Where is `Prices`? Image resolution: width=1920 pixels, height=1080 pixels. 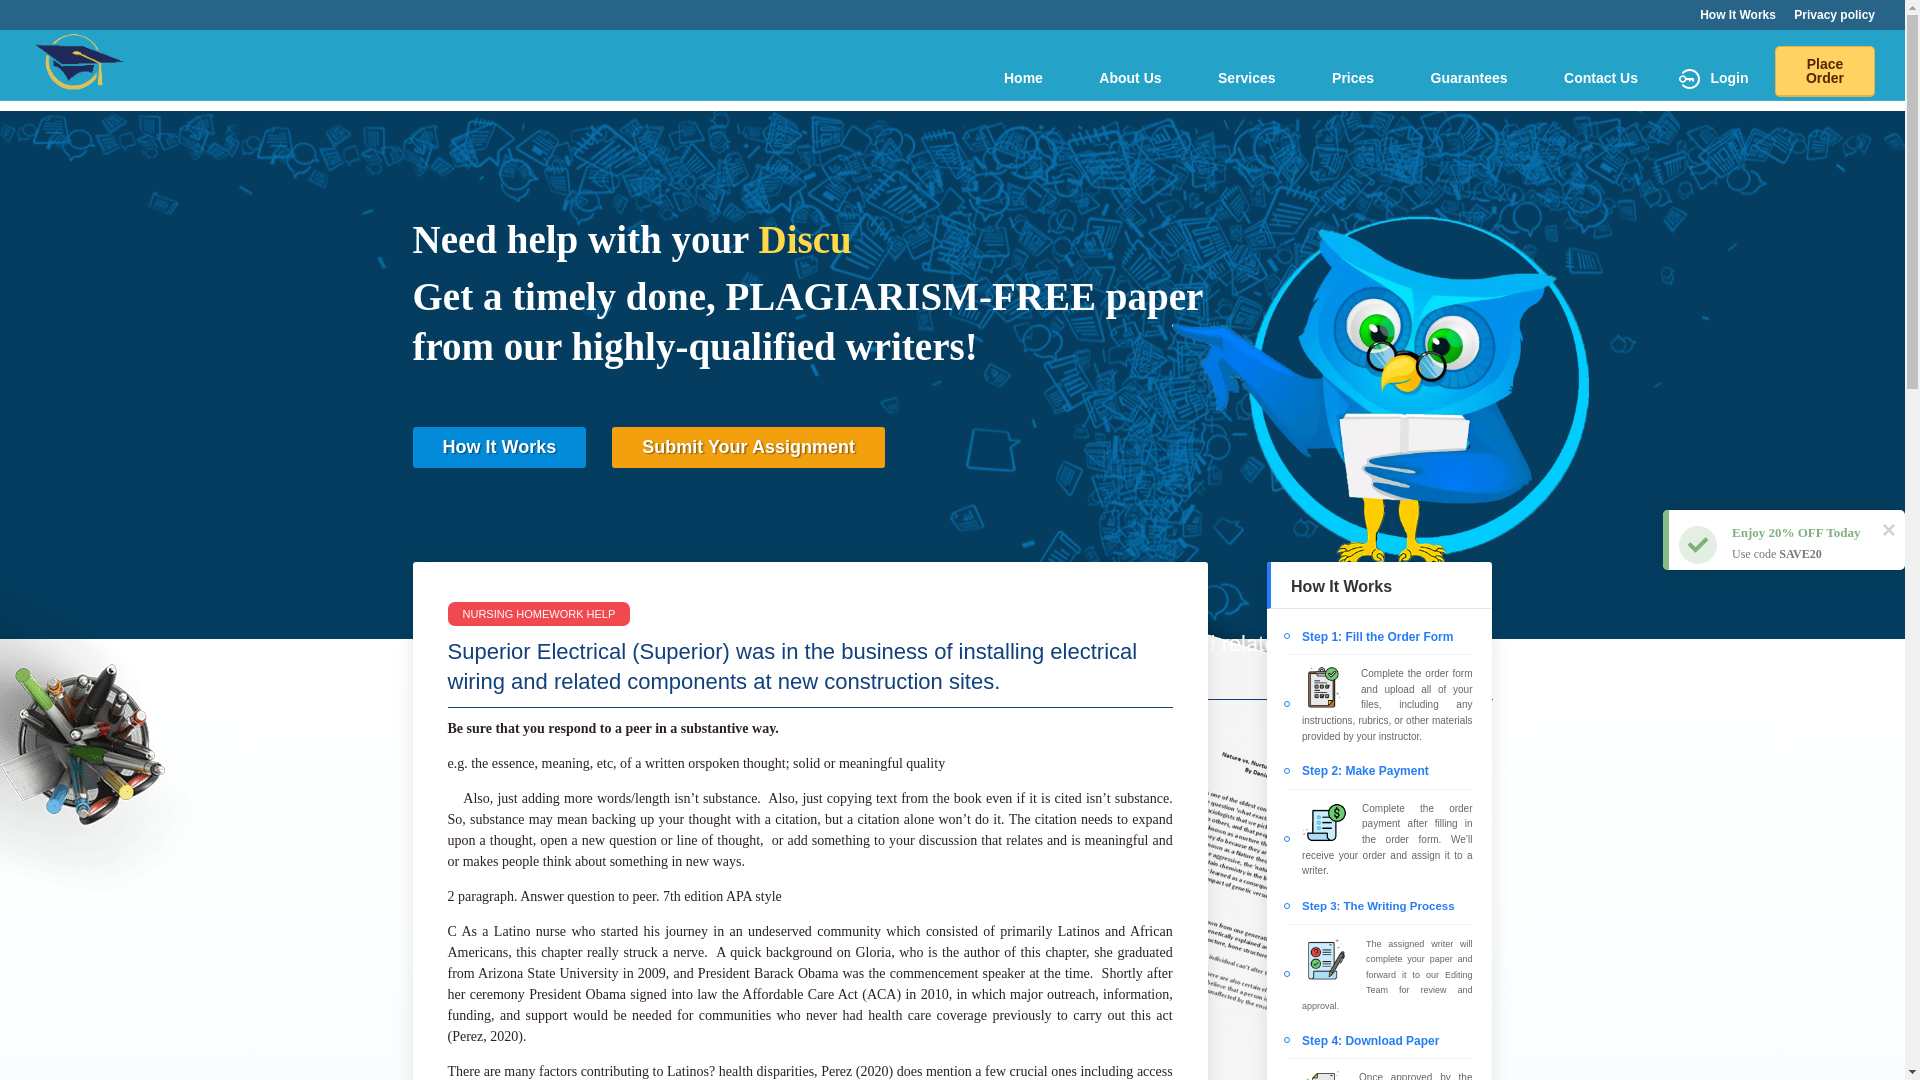 Prices is located at coordinates (1352, 78).